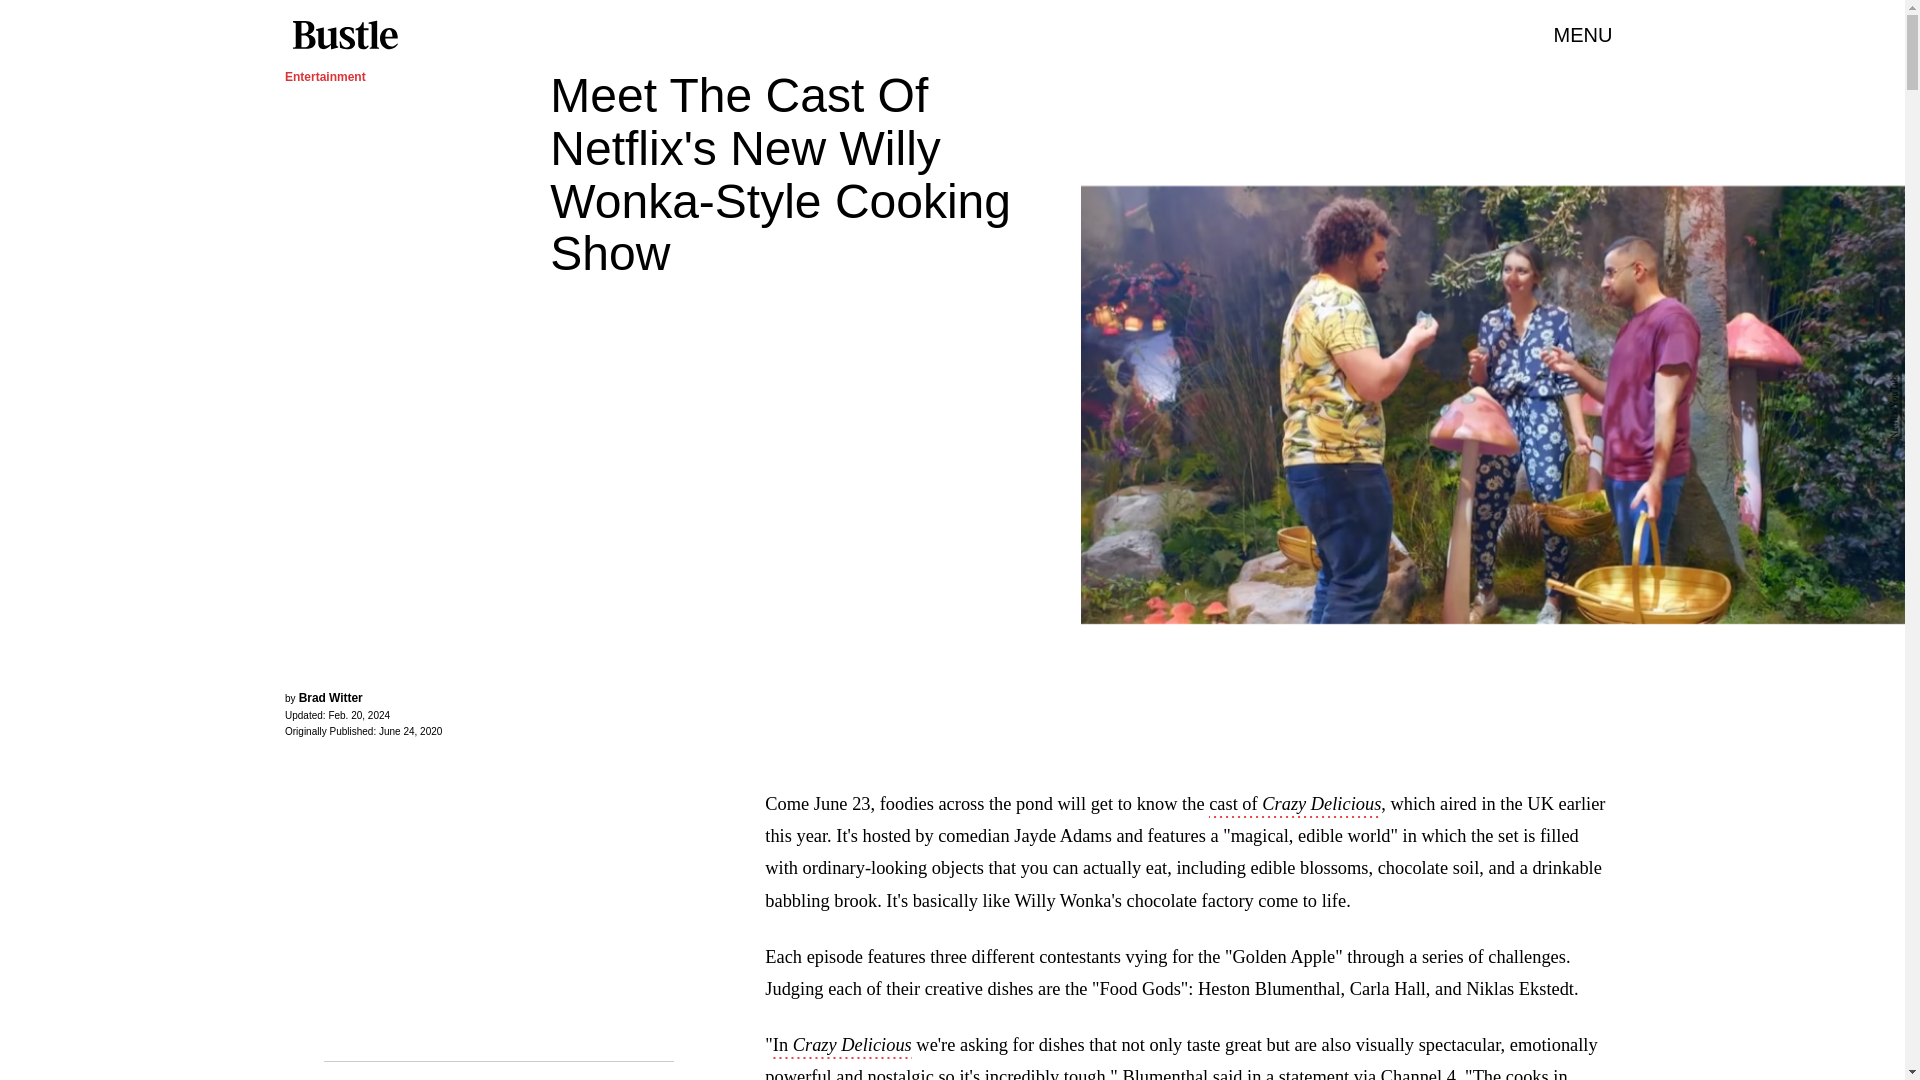 This screenshot has width=1920, height=1080. Describe the element at coordinates (1294, 805) in the screenshot. I see `cast of Crazy Delicious` at that location.